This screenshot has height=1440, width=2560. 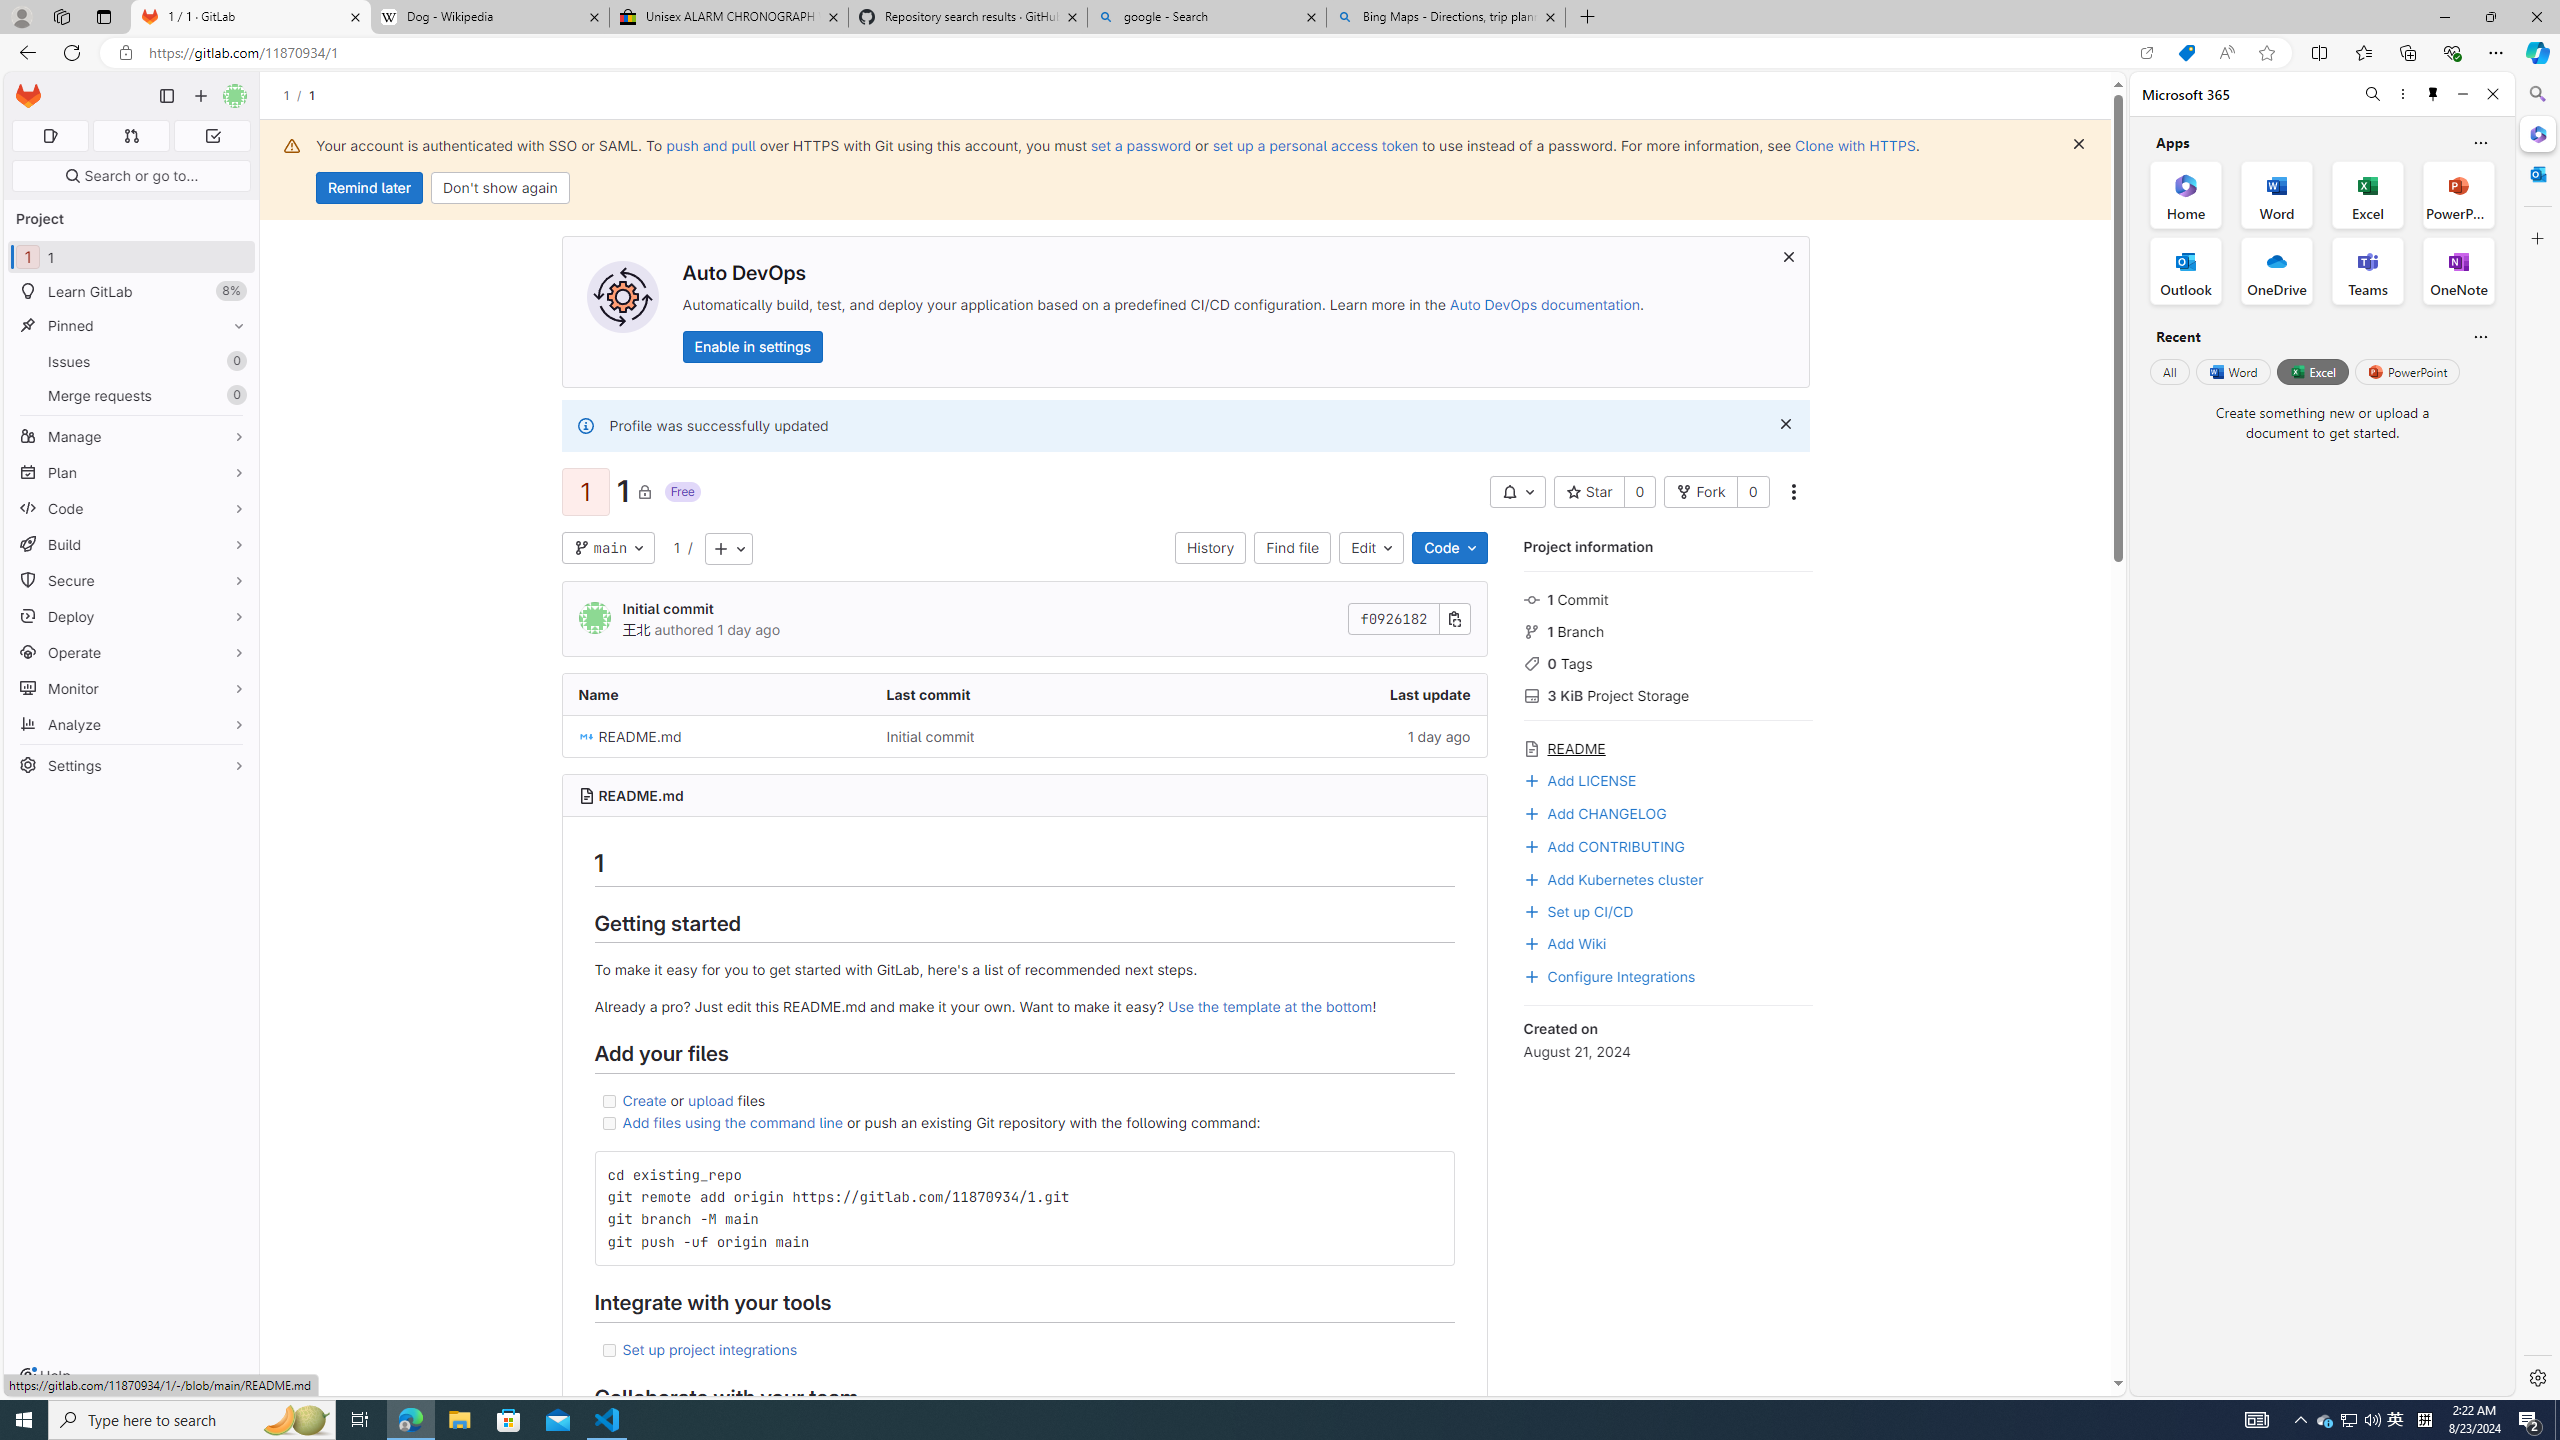 What do you see at coordinates (1532, 749) in the screenshot?
I see `Class: s16 icon gl-mr-3 gl-text-gray-500` at bounding box center [1532, 749].